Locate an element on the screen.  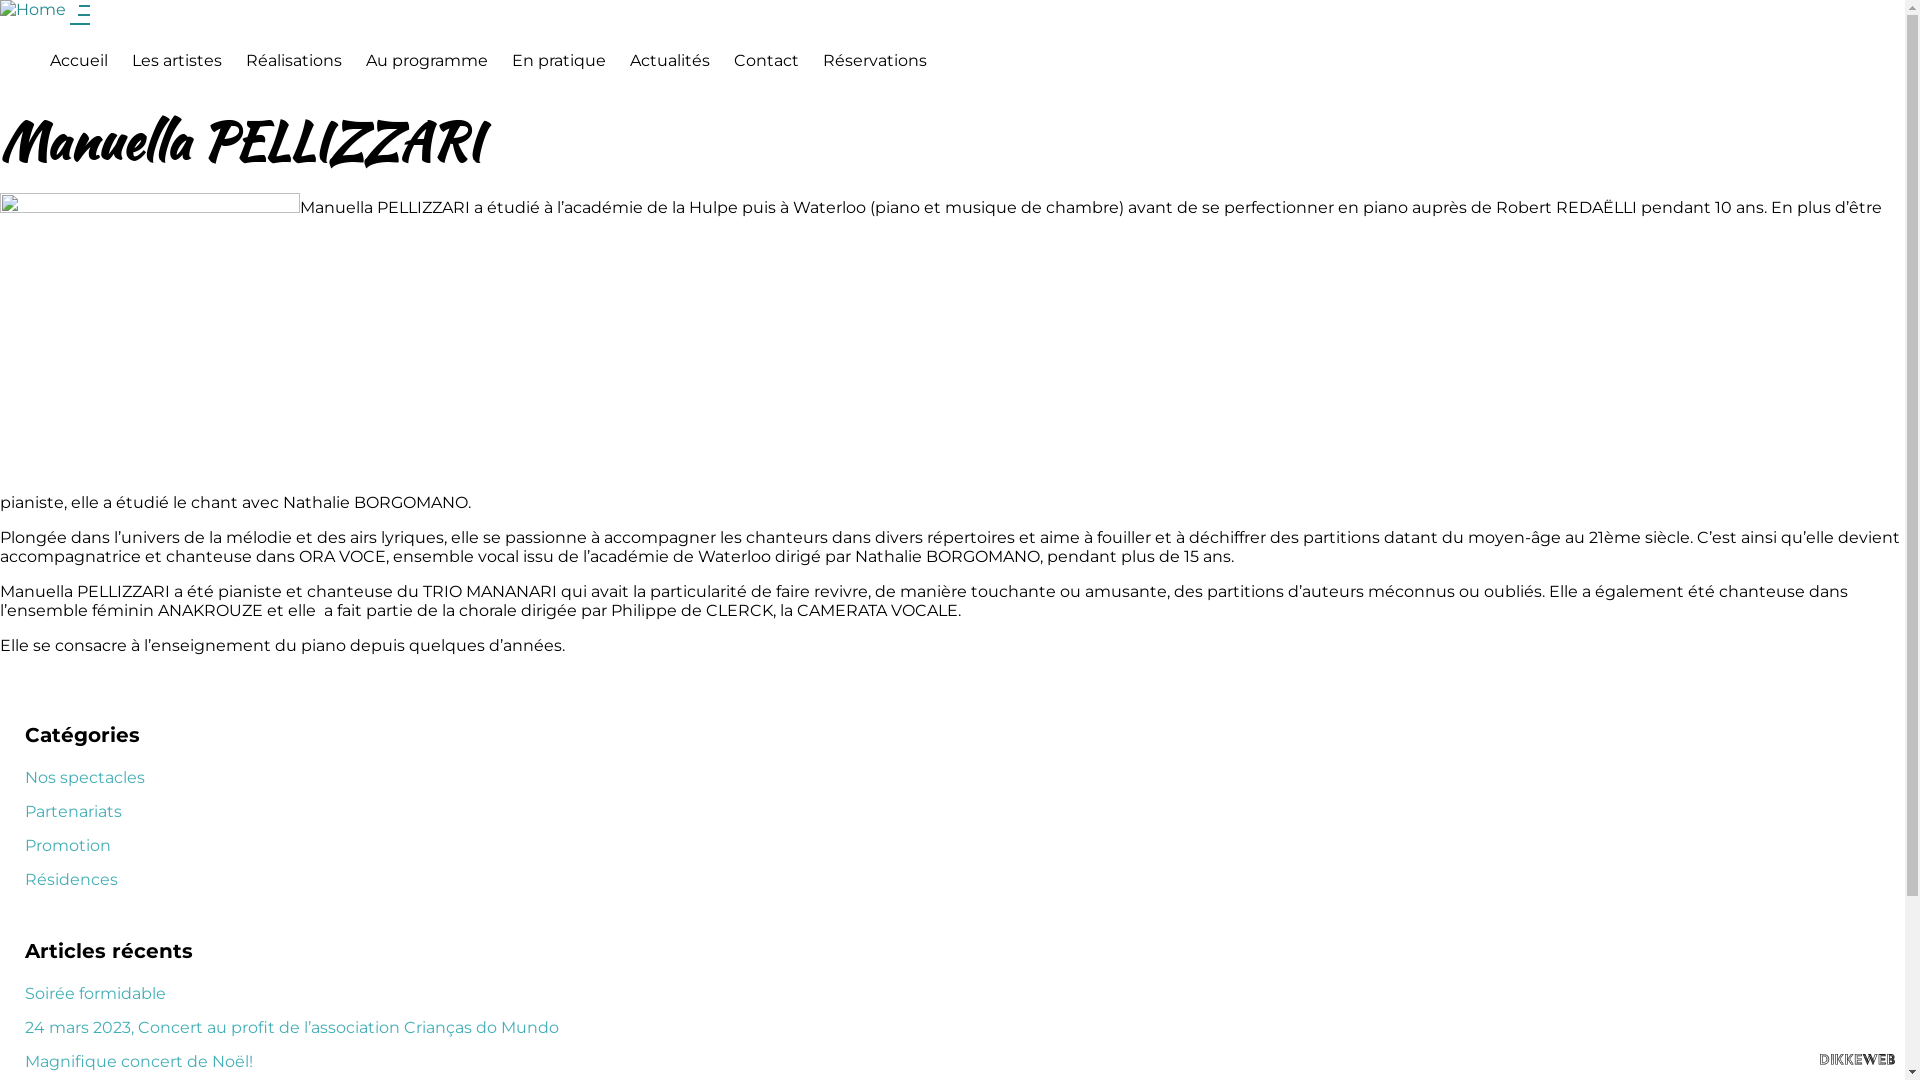
DIKKEWEB - La nouvelle fabrique de site internet is located at coordinates (1858, 1060).